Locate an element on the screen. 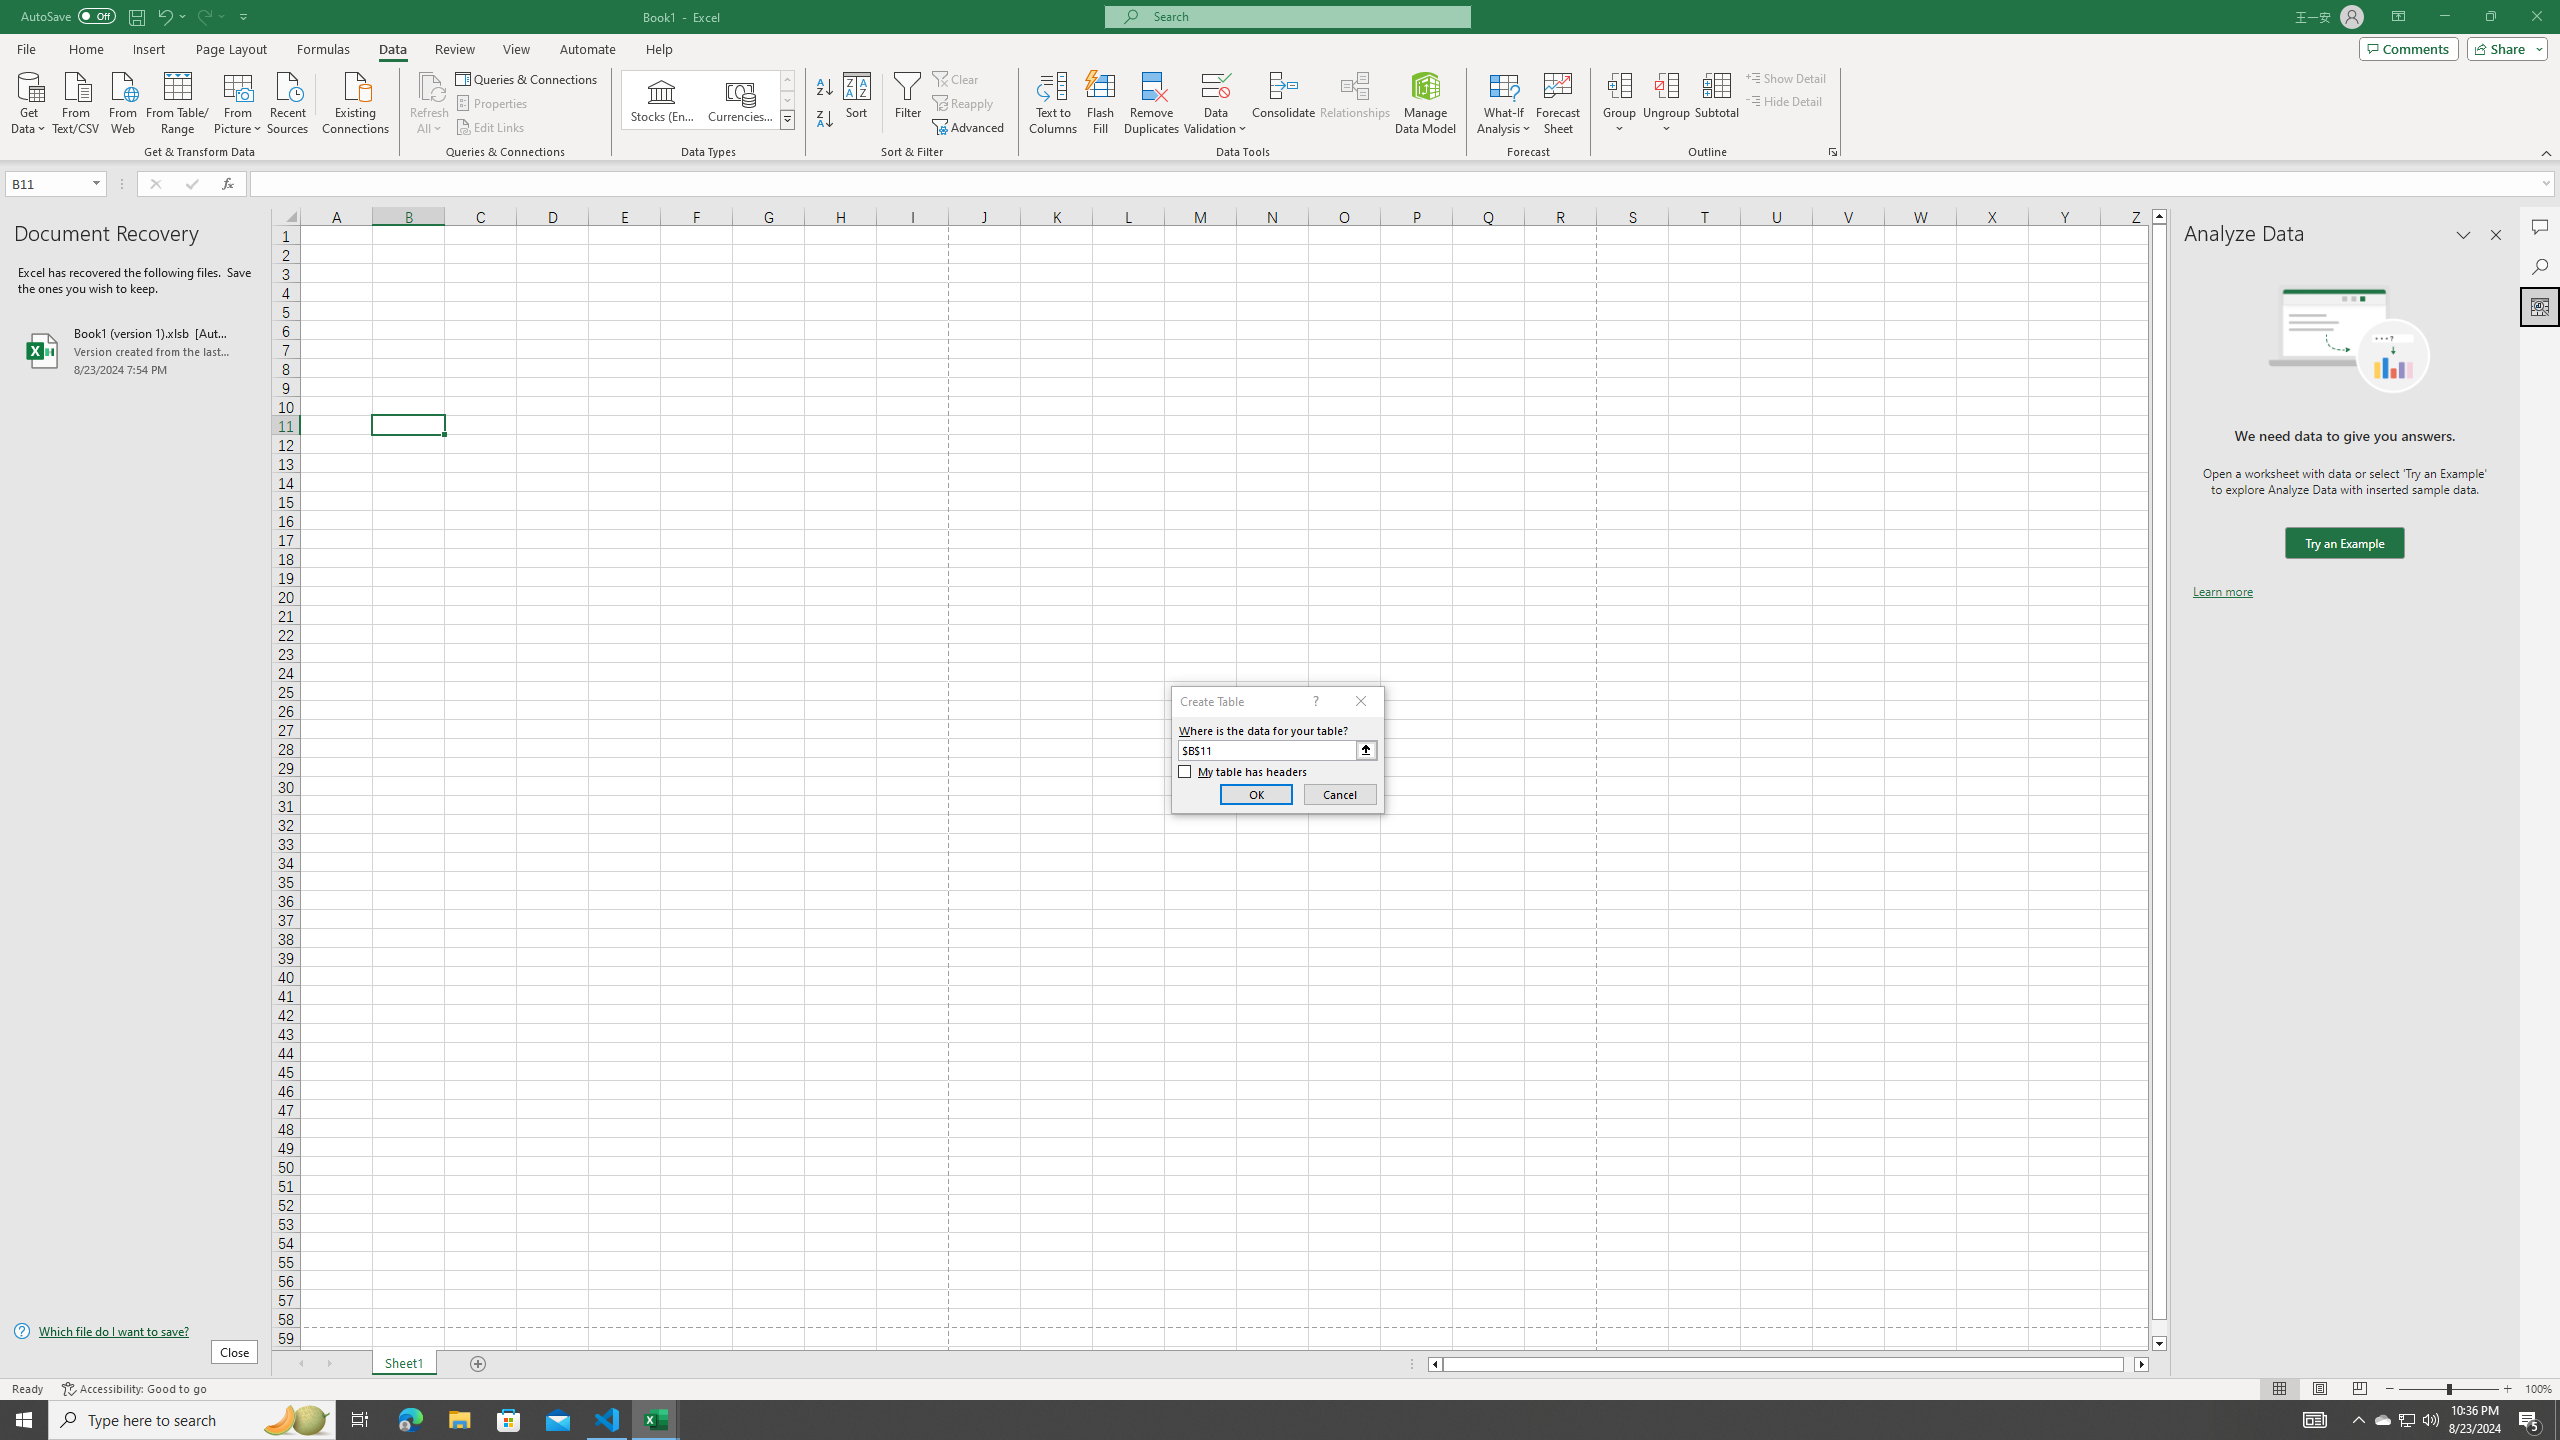  From Picture is located at coordinates (239, 101).